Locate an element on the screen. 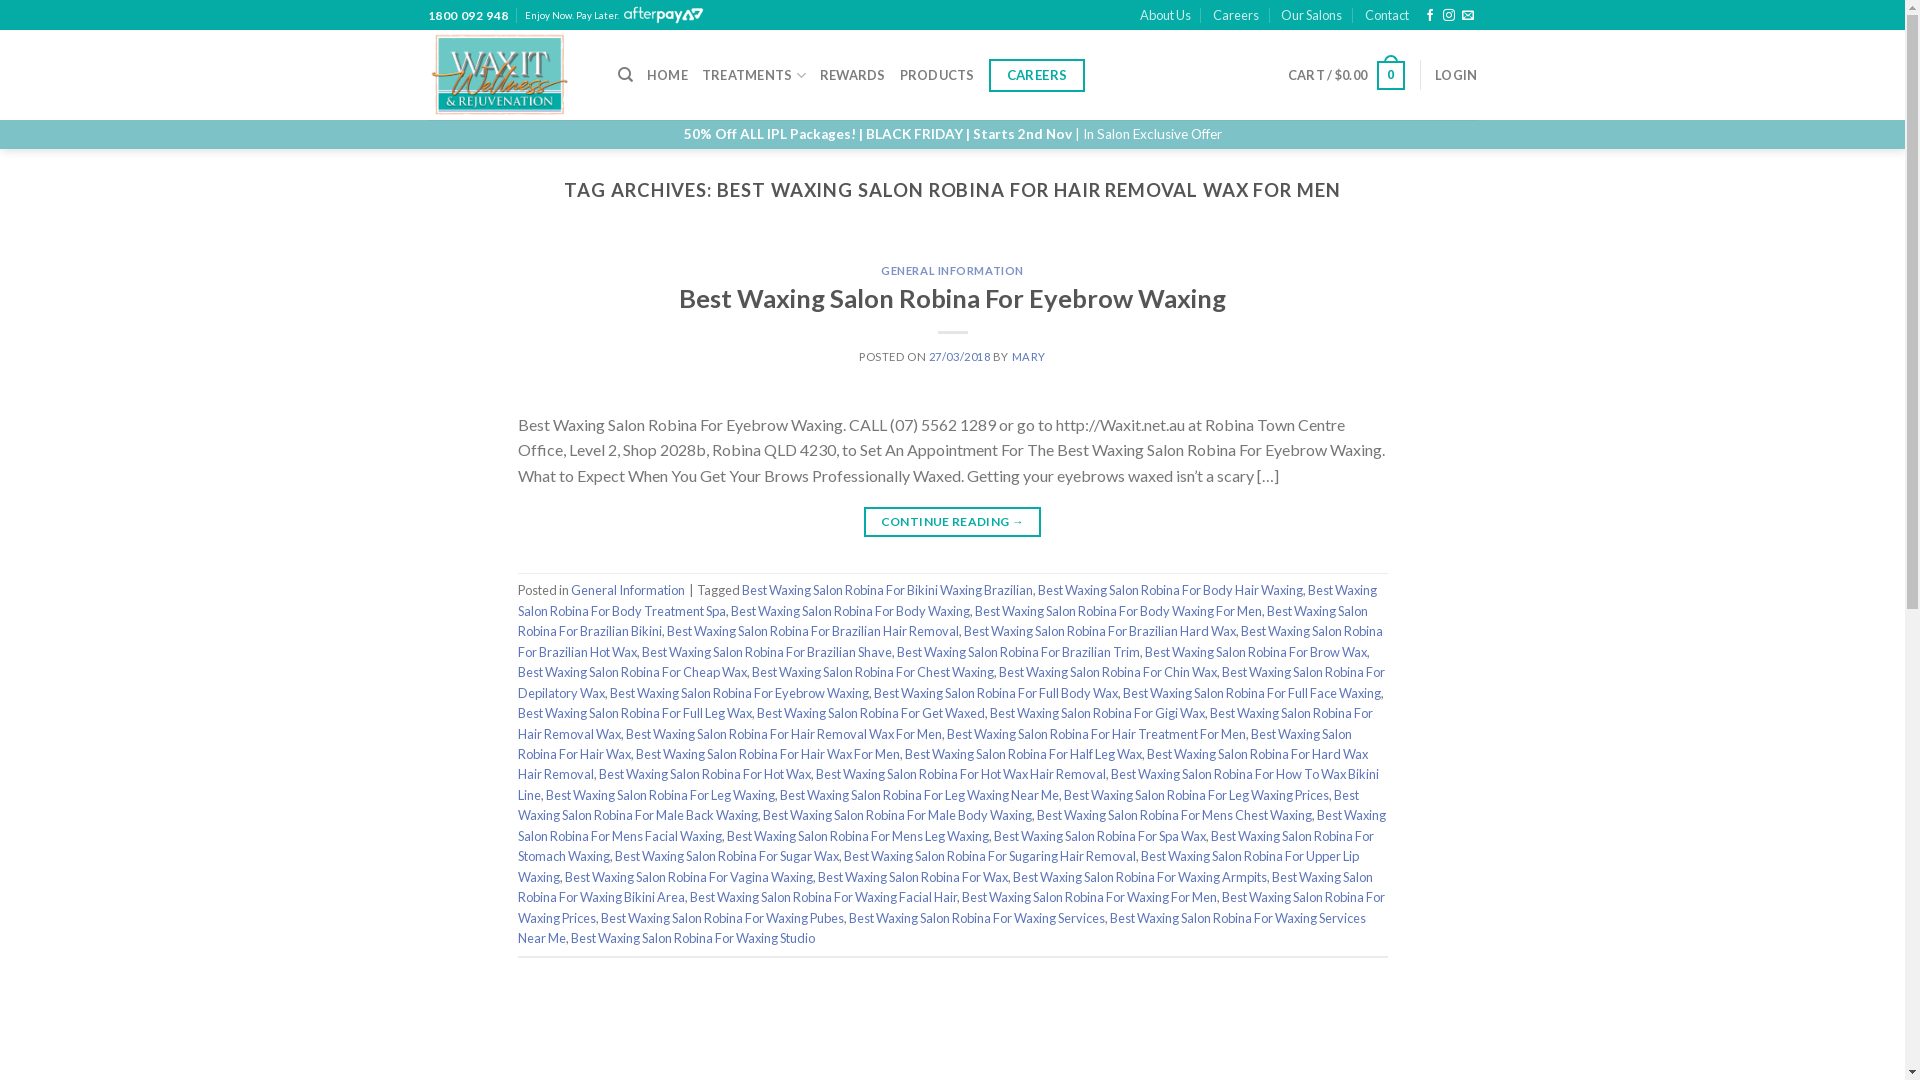  27/03/2018 is located at coordinates (960, 356).